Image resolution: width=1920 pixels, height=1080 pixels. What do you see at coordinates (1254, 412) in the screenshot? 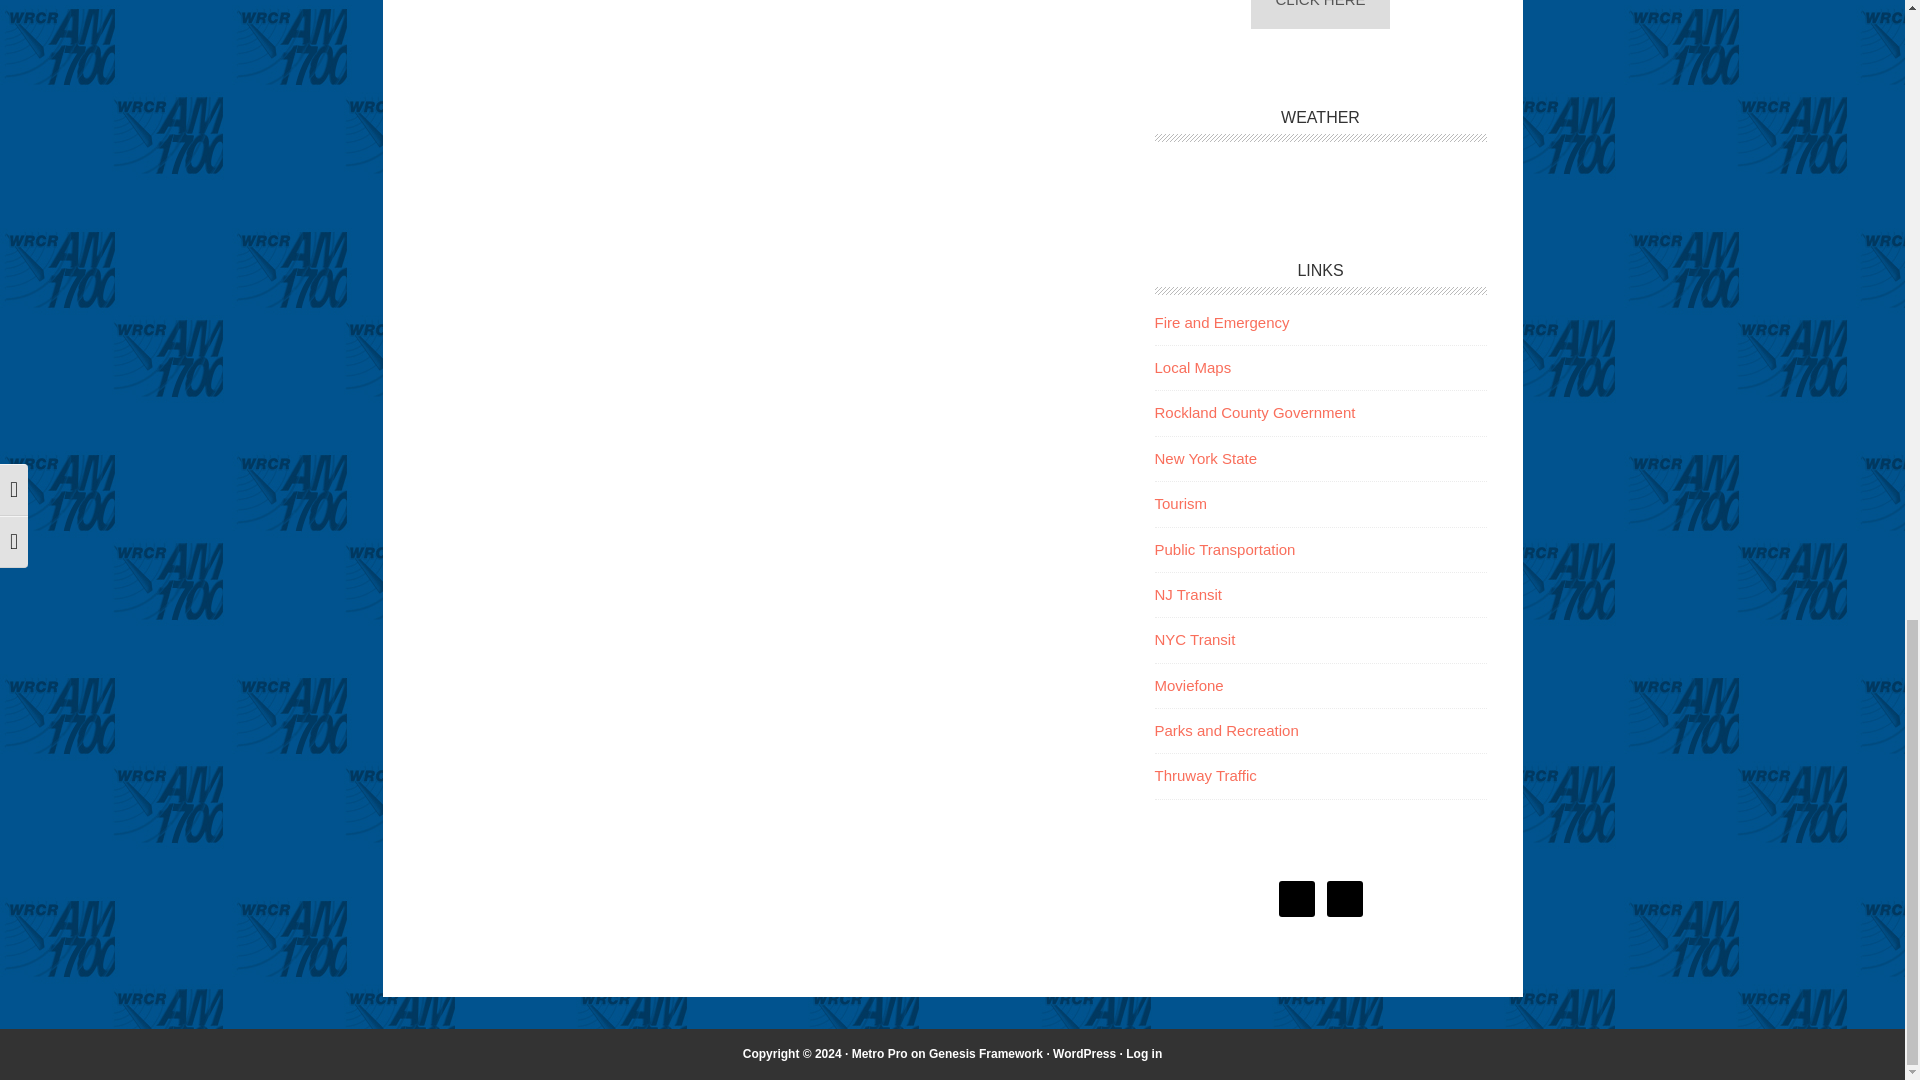
I see `Rockland County Government` at bounding box center [1254, 412].